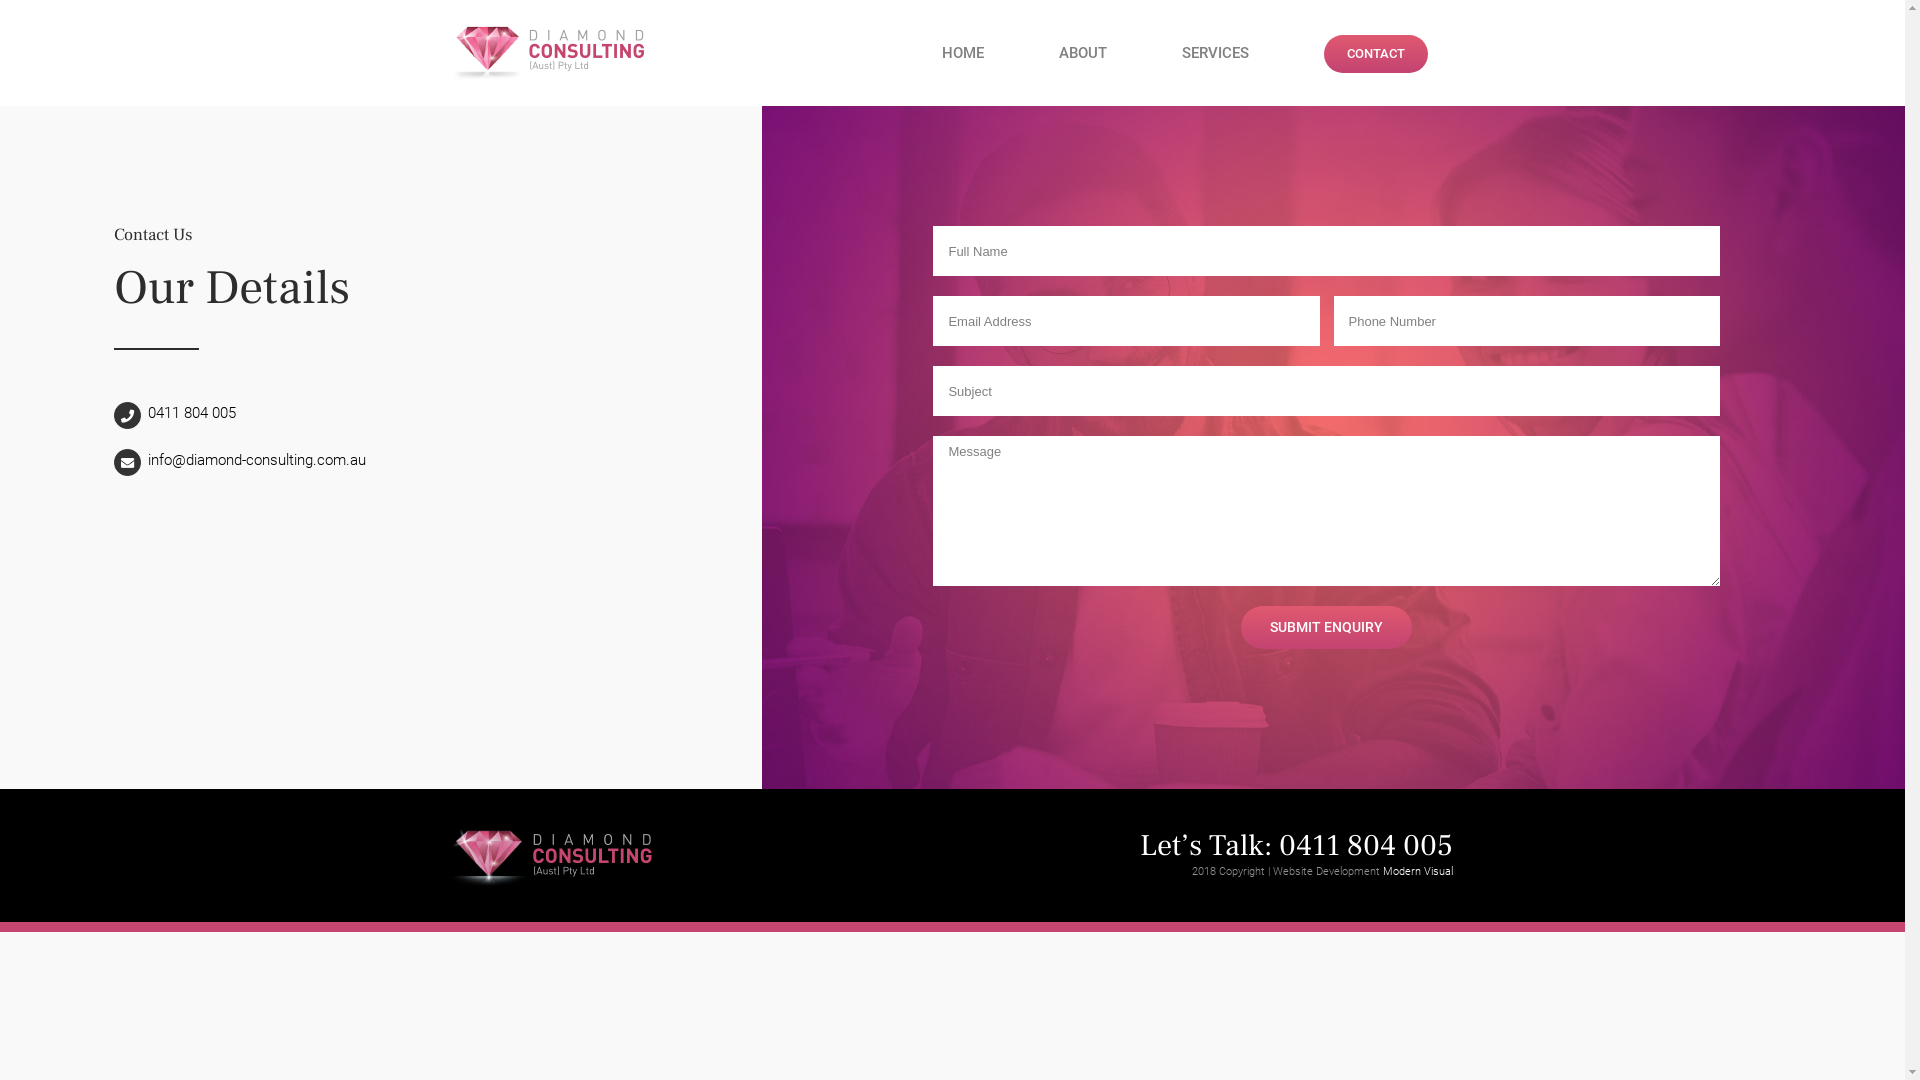 Image resolution: width=1920 pixels, height=1080 pixels. Describe the element at coordinates (962, 53) in the screenshot. I see `HOME` at that location.